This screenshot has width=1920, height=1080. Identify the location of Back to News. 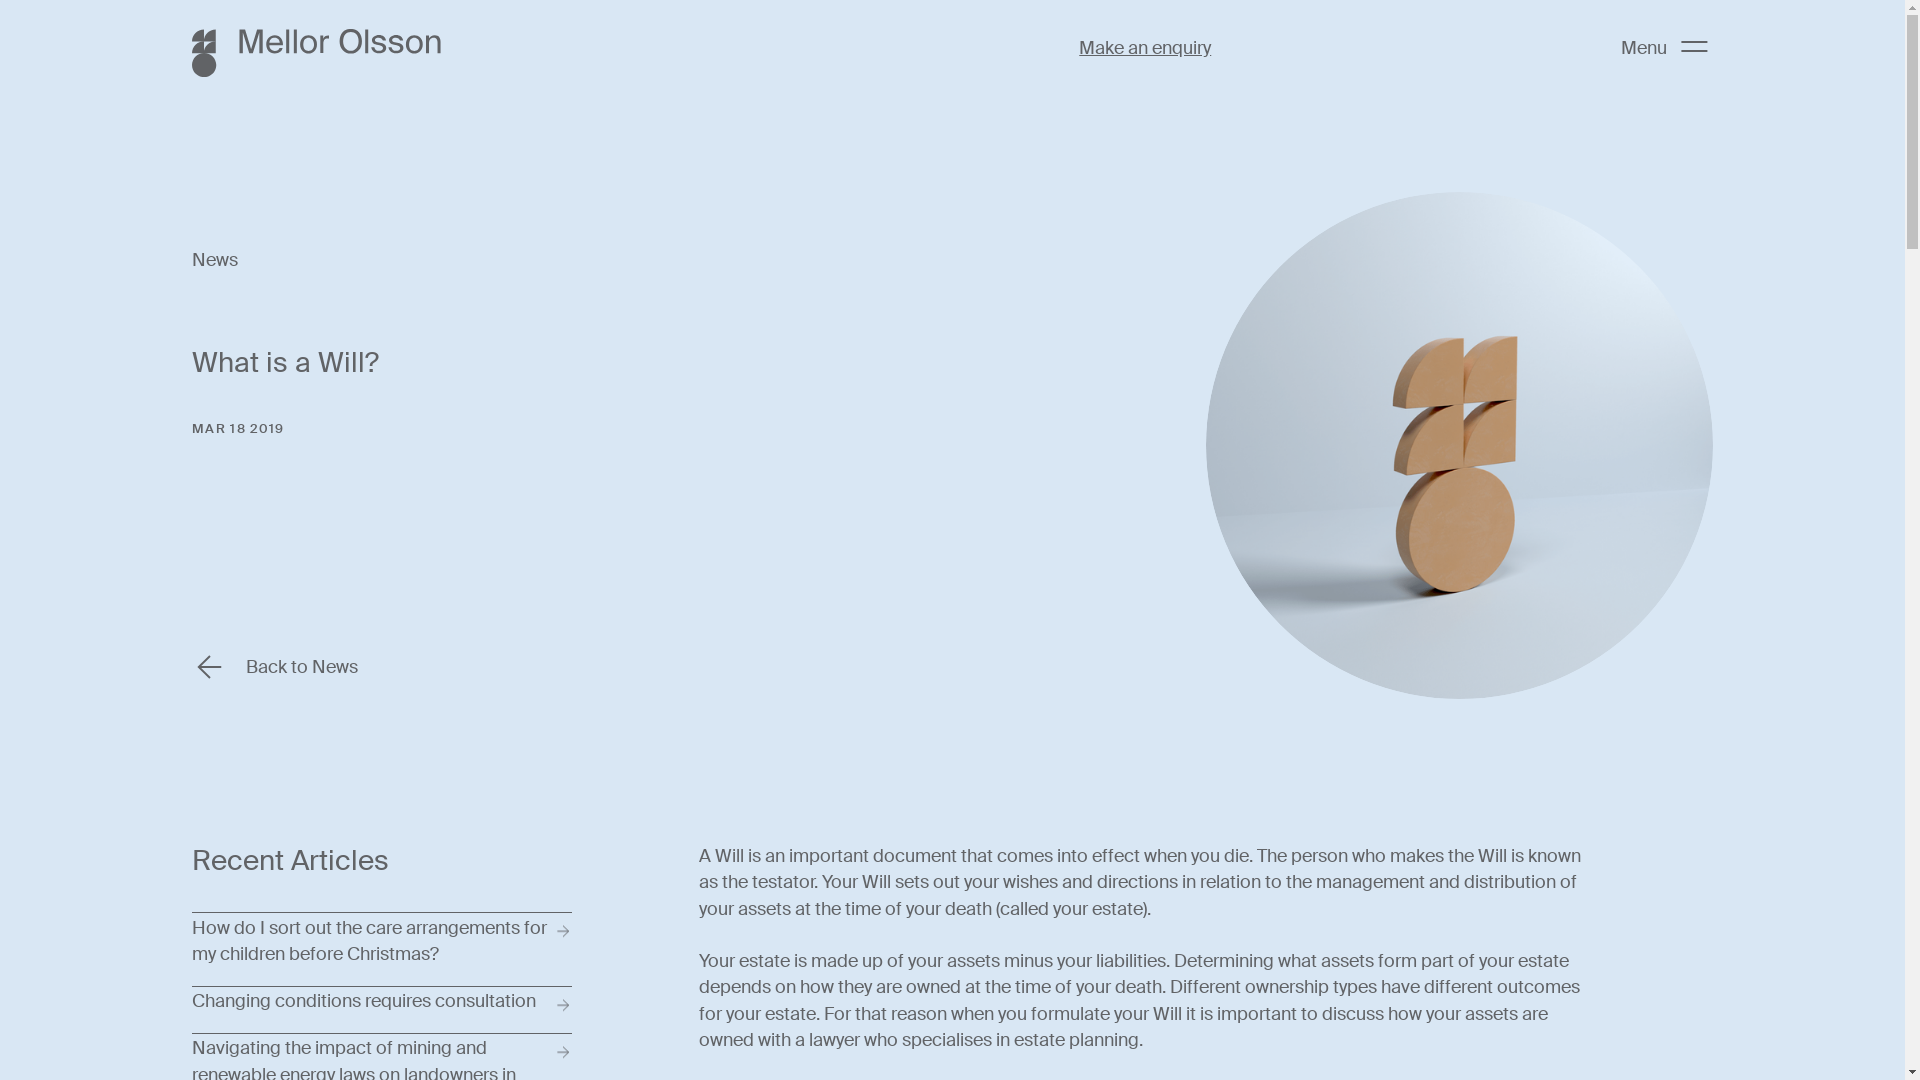
(275, 667).